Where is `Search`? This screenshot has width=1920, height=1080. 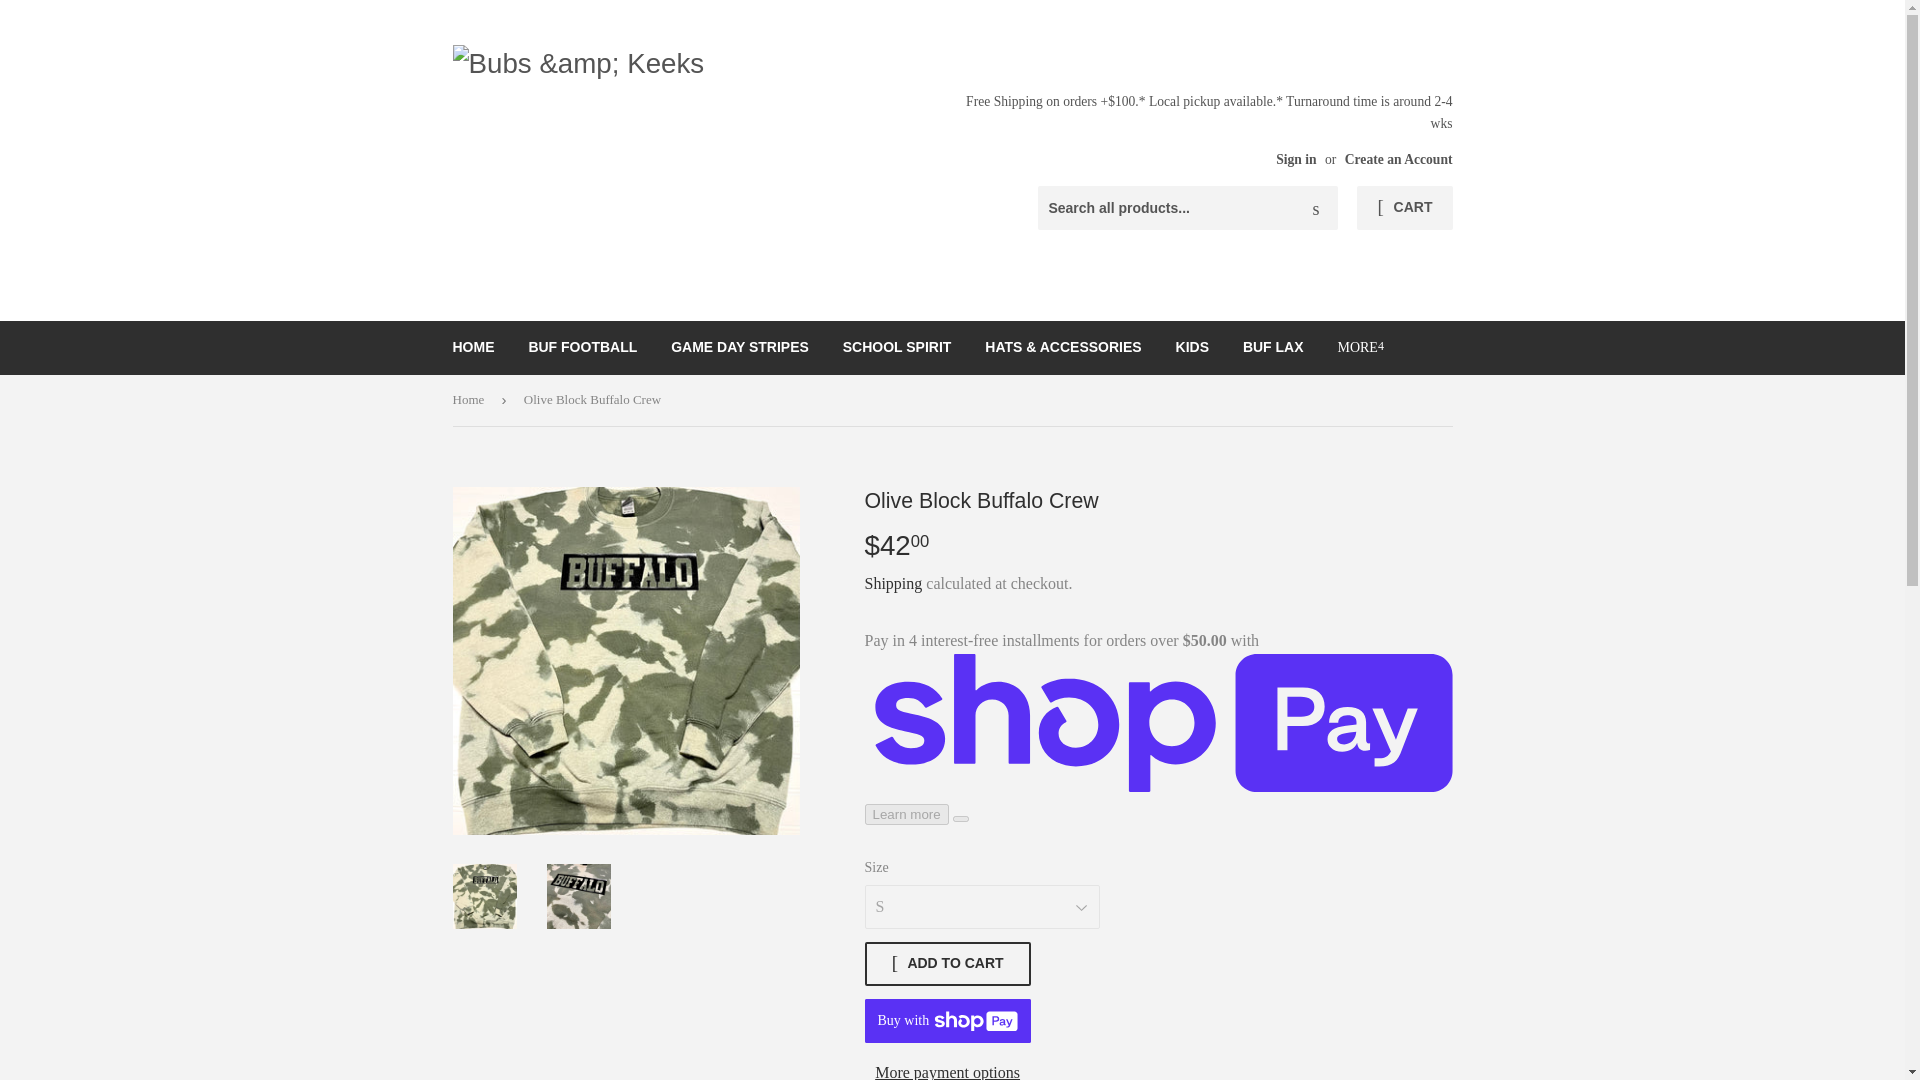 Search is located at coordinates (1315, 208).